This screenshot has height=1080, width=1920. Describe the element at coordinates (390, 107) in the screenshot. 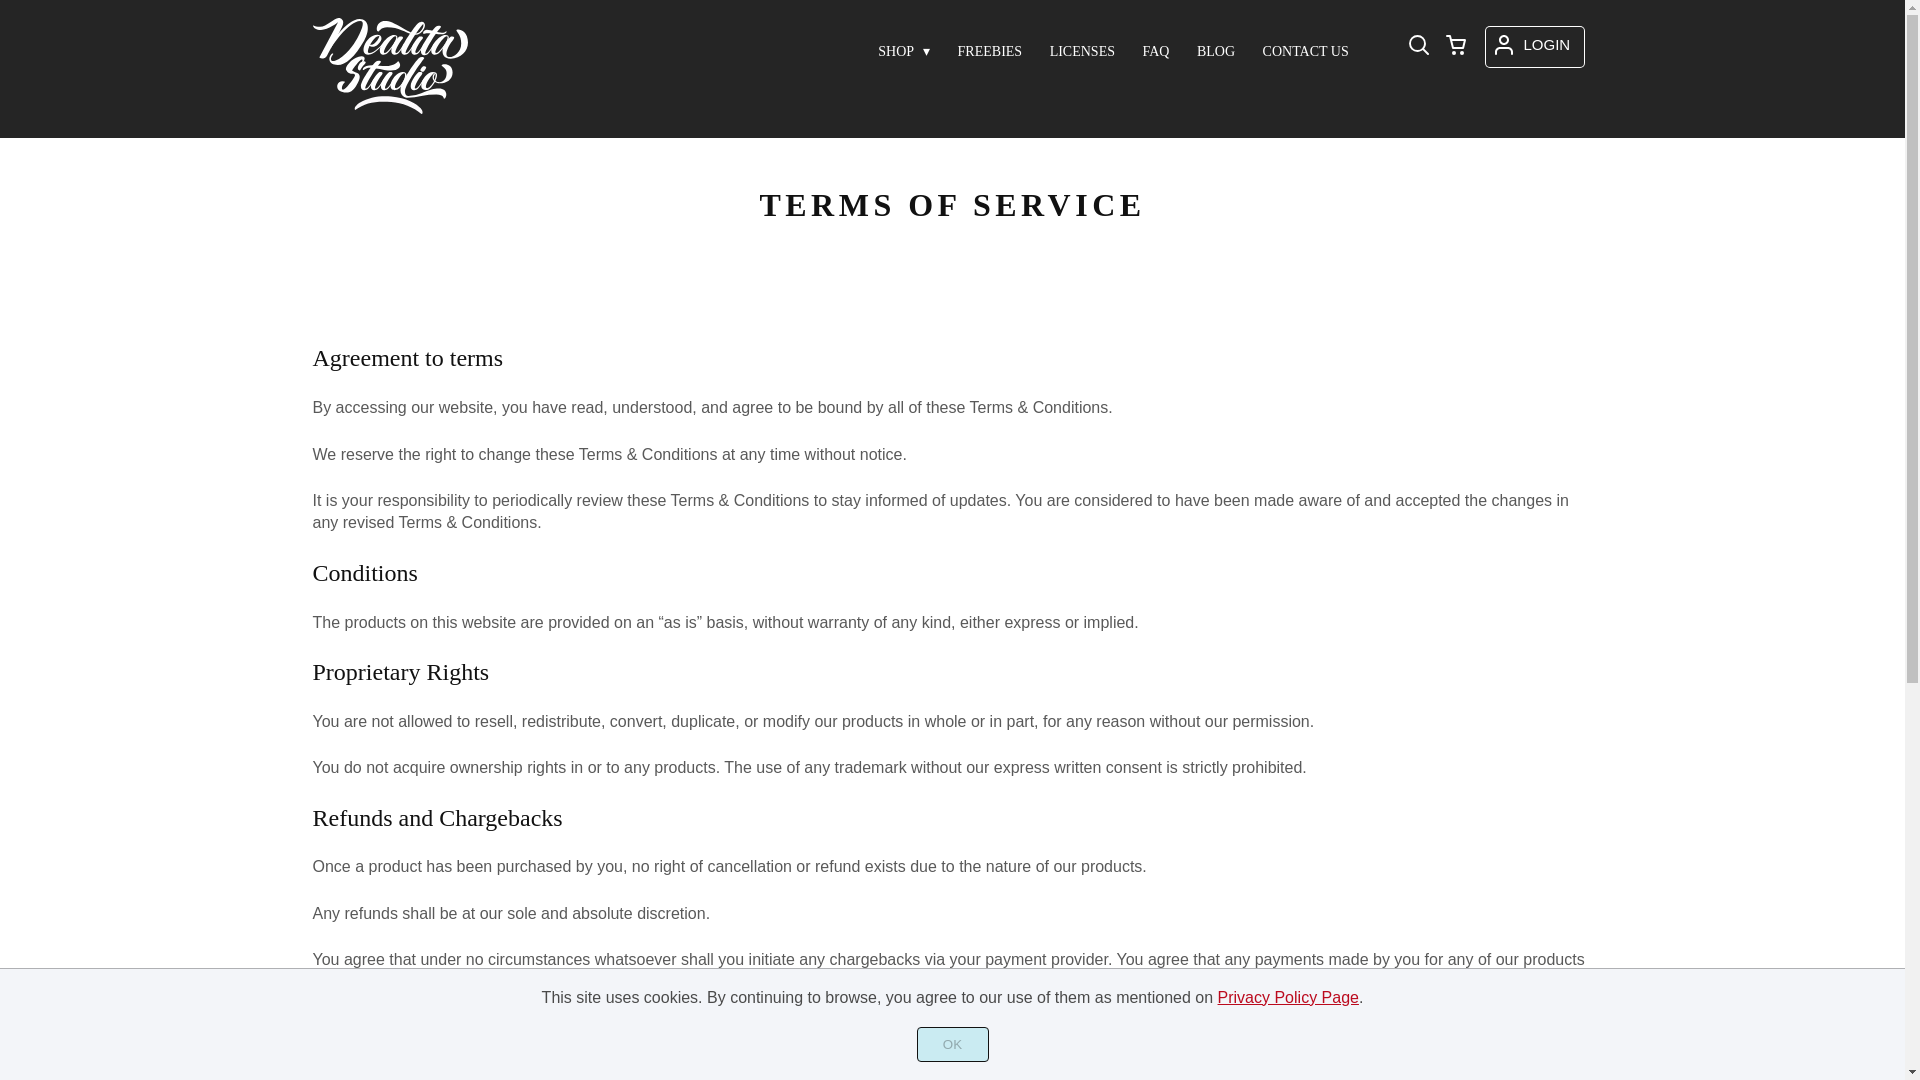

I see `Go to Homepage` at that location.